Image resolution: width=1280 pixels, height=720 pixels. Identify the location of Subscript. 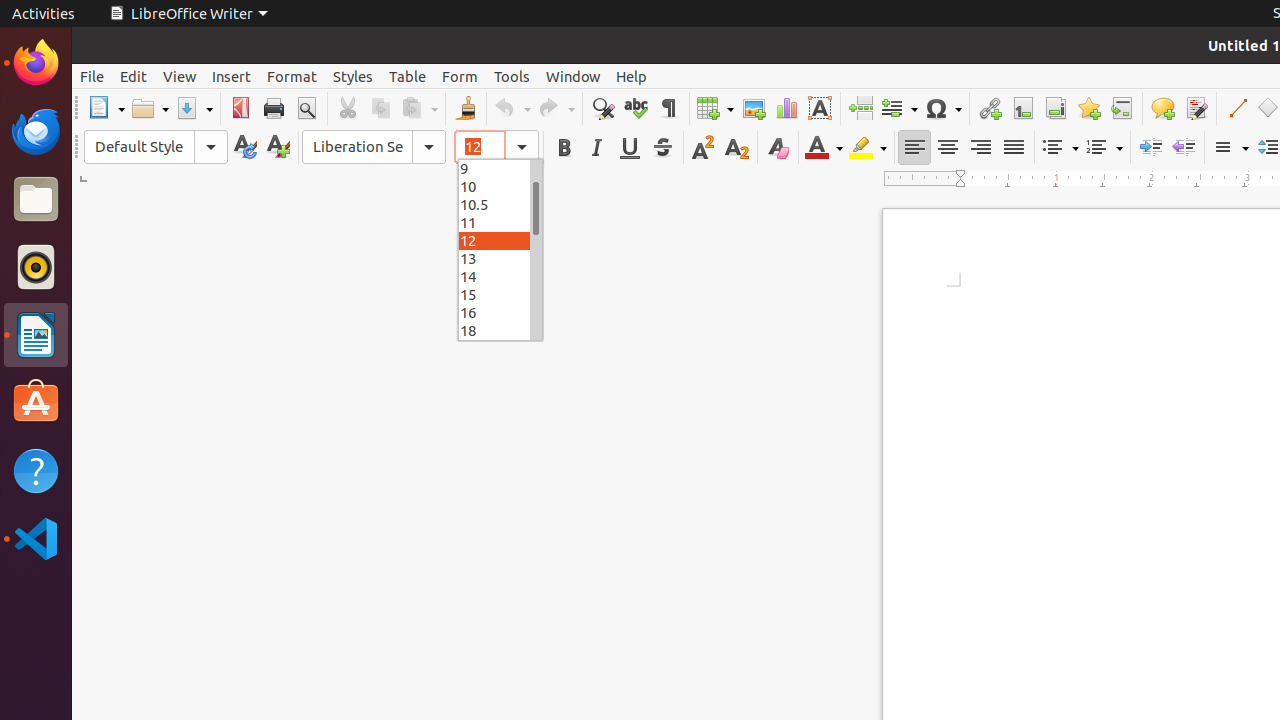
(736, 148).